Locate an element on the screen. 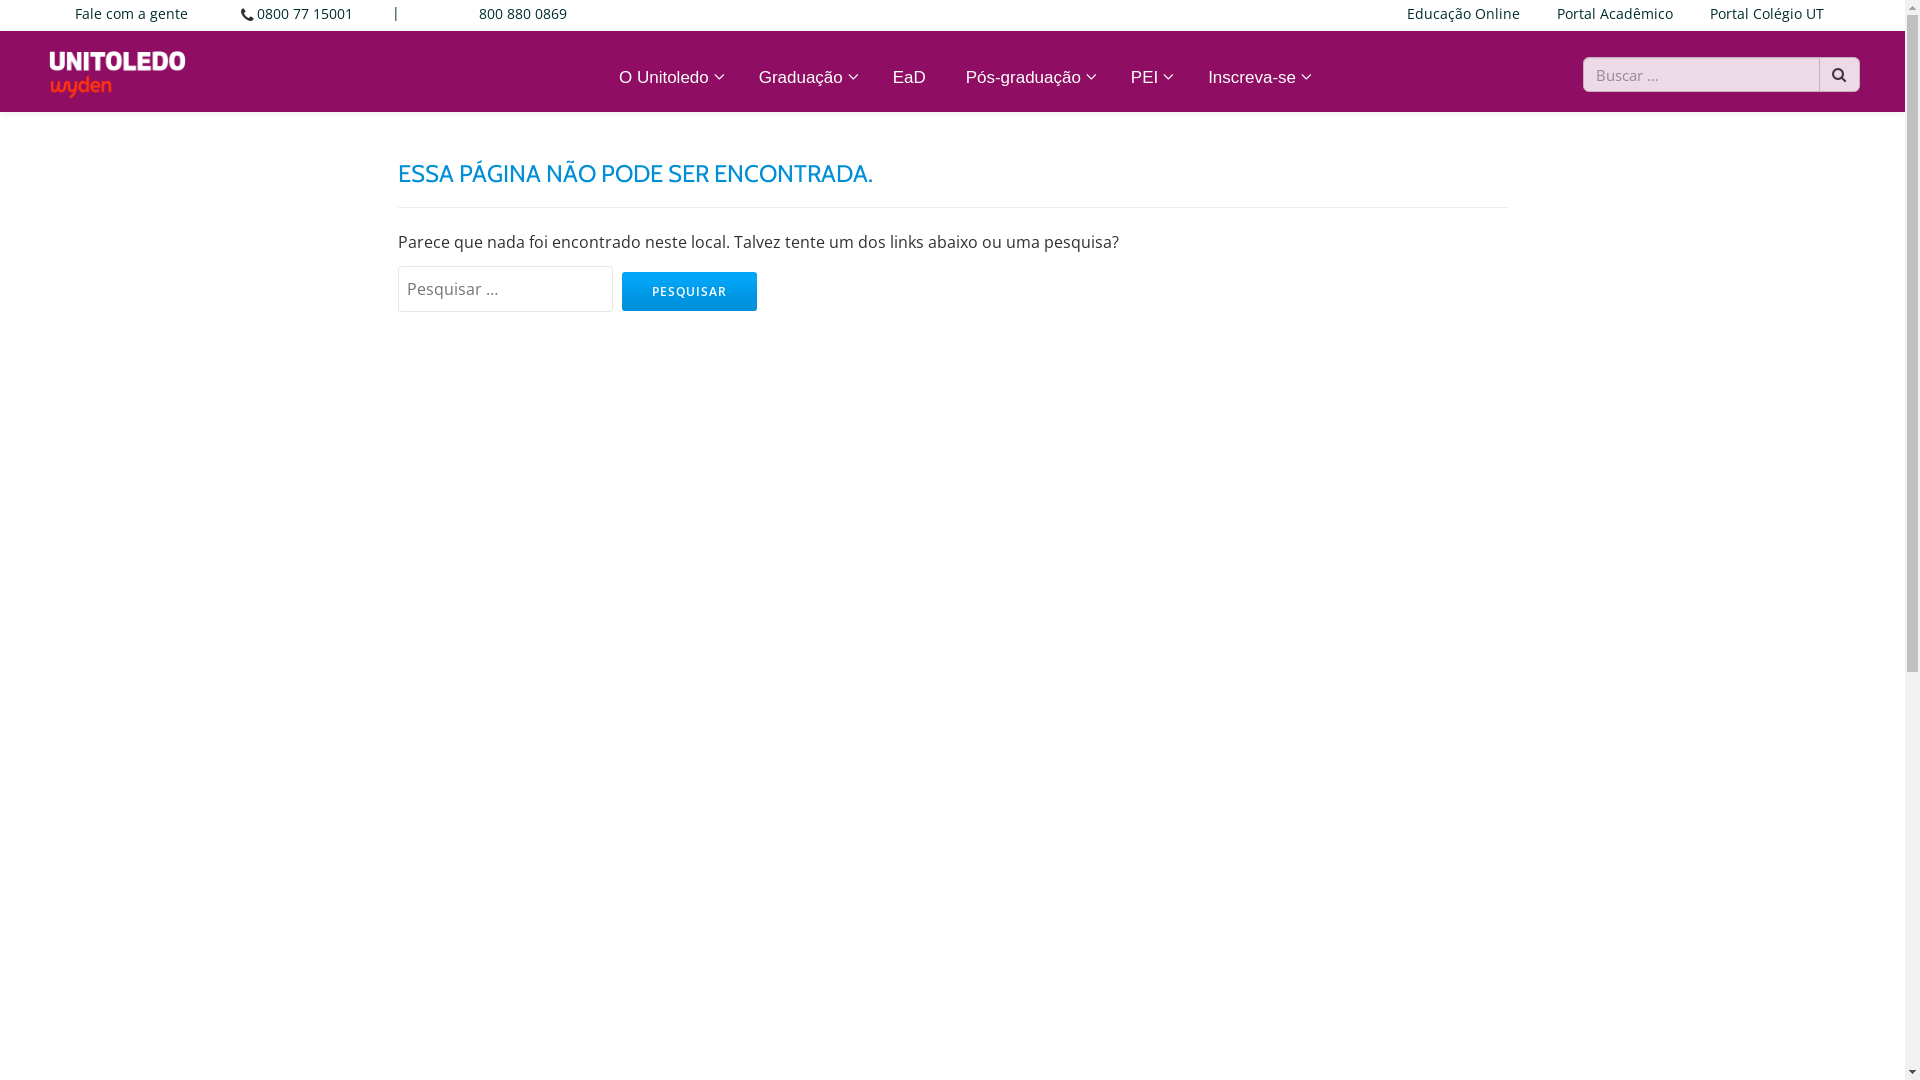 This screenshot has width=1920, height=1080. UniToledo is located at coordinates (118, 67).